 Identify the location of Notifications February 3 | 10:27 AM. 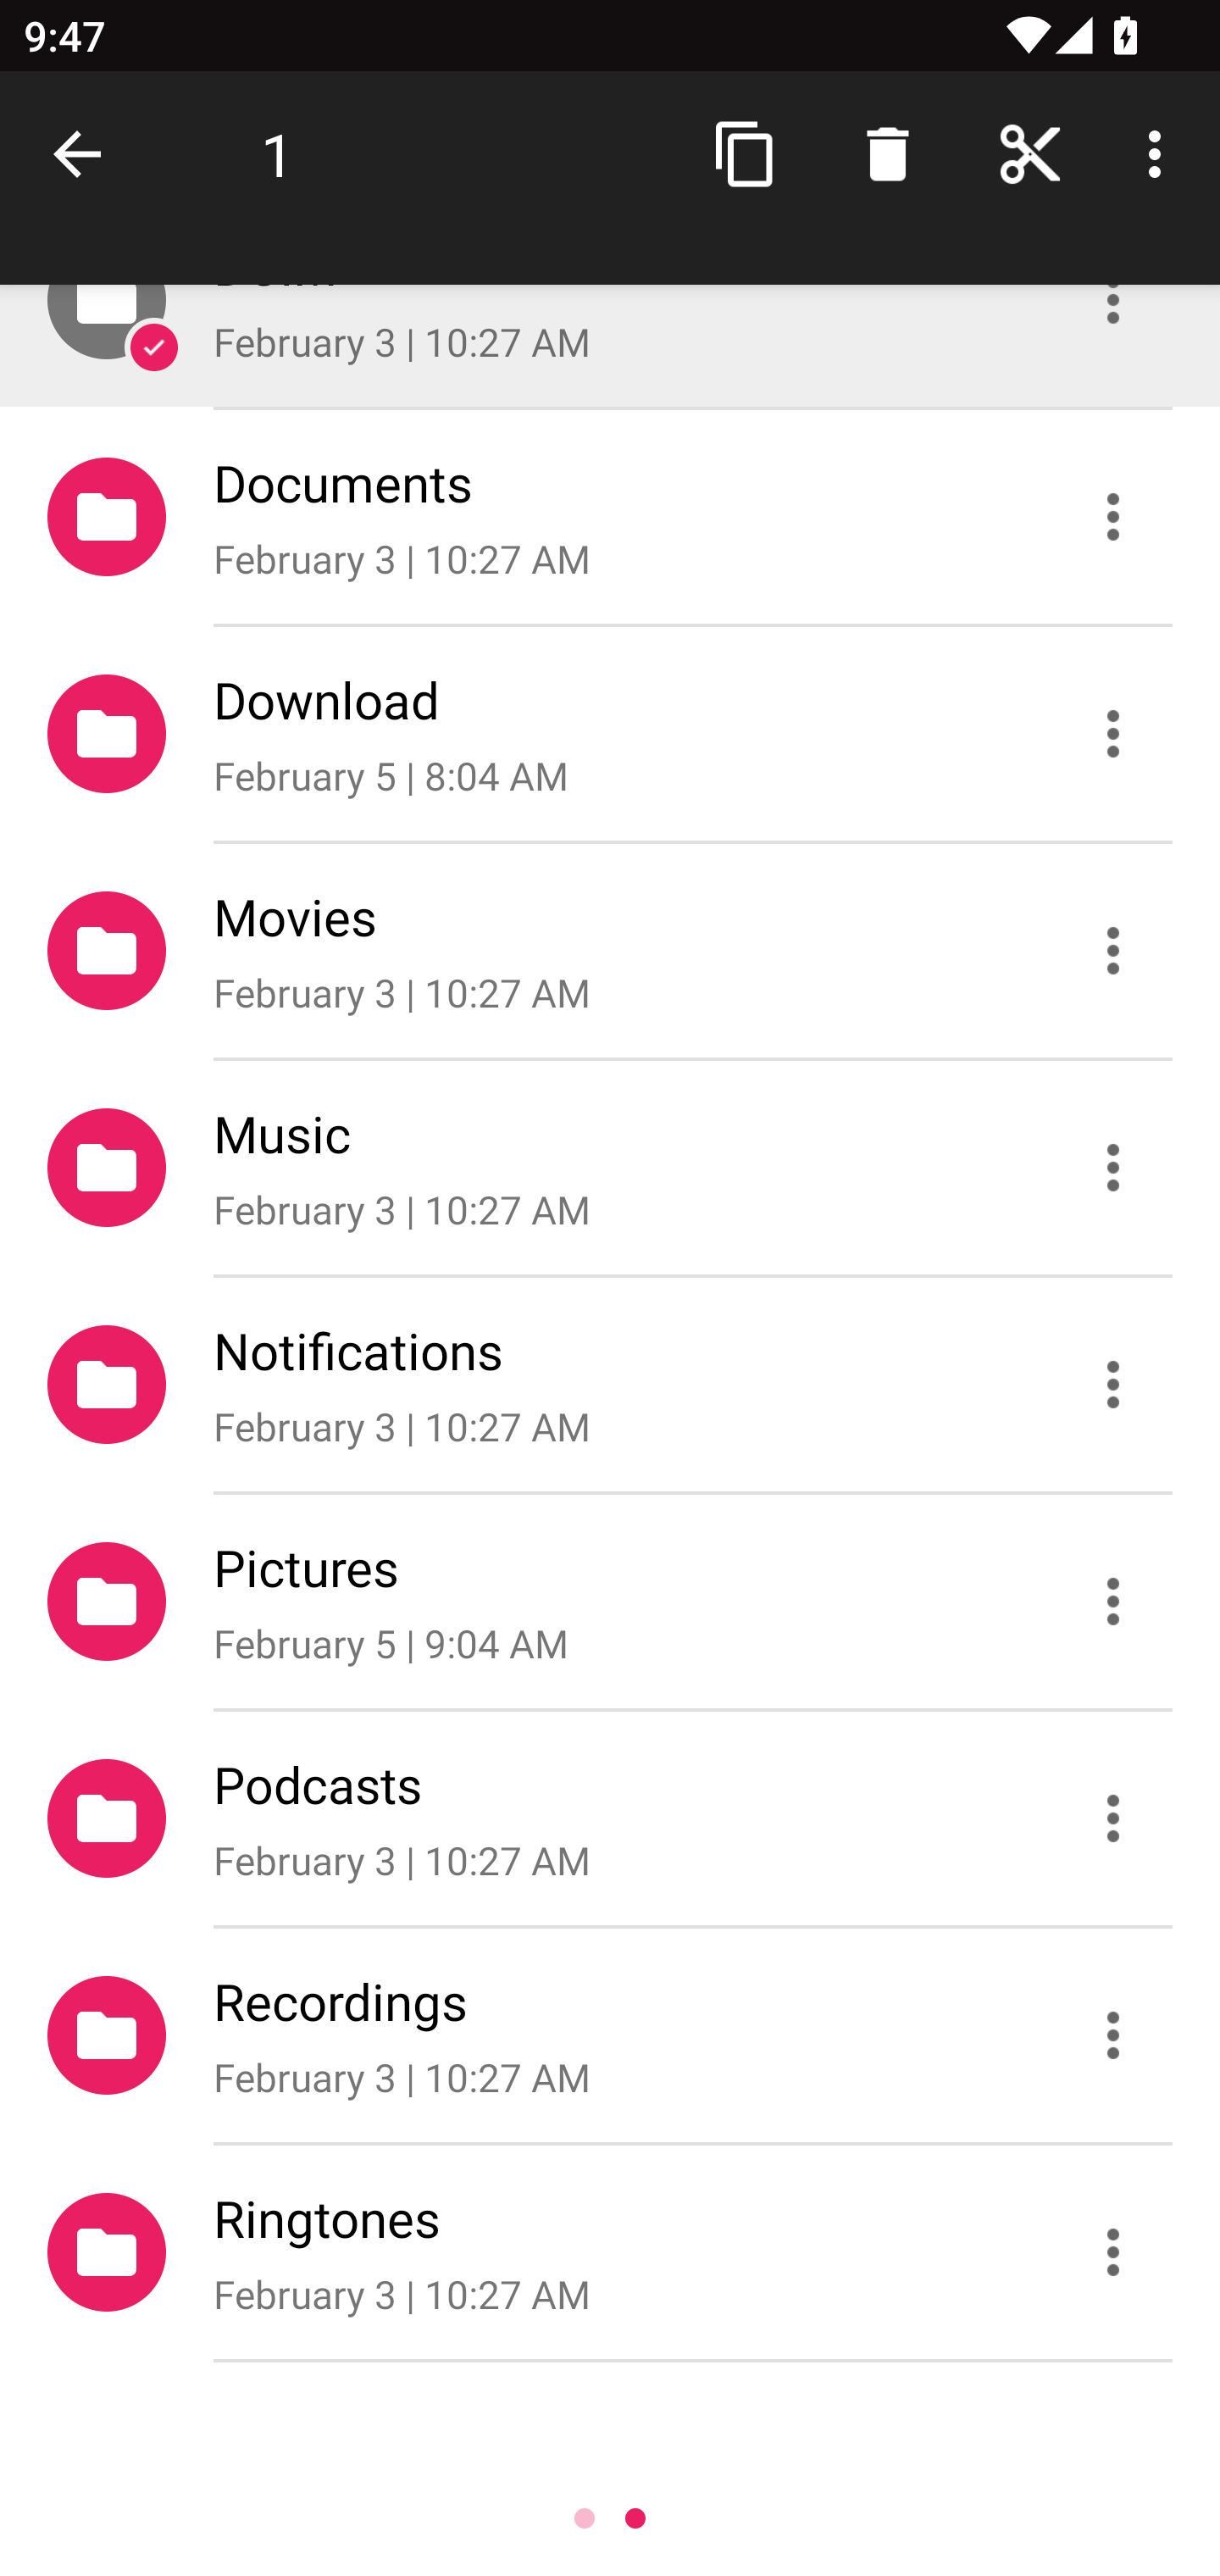
(610, 1385).